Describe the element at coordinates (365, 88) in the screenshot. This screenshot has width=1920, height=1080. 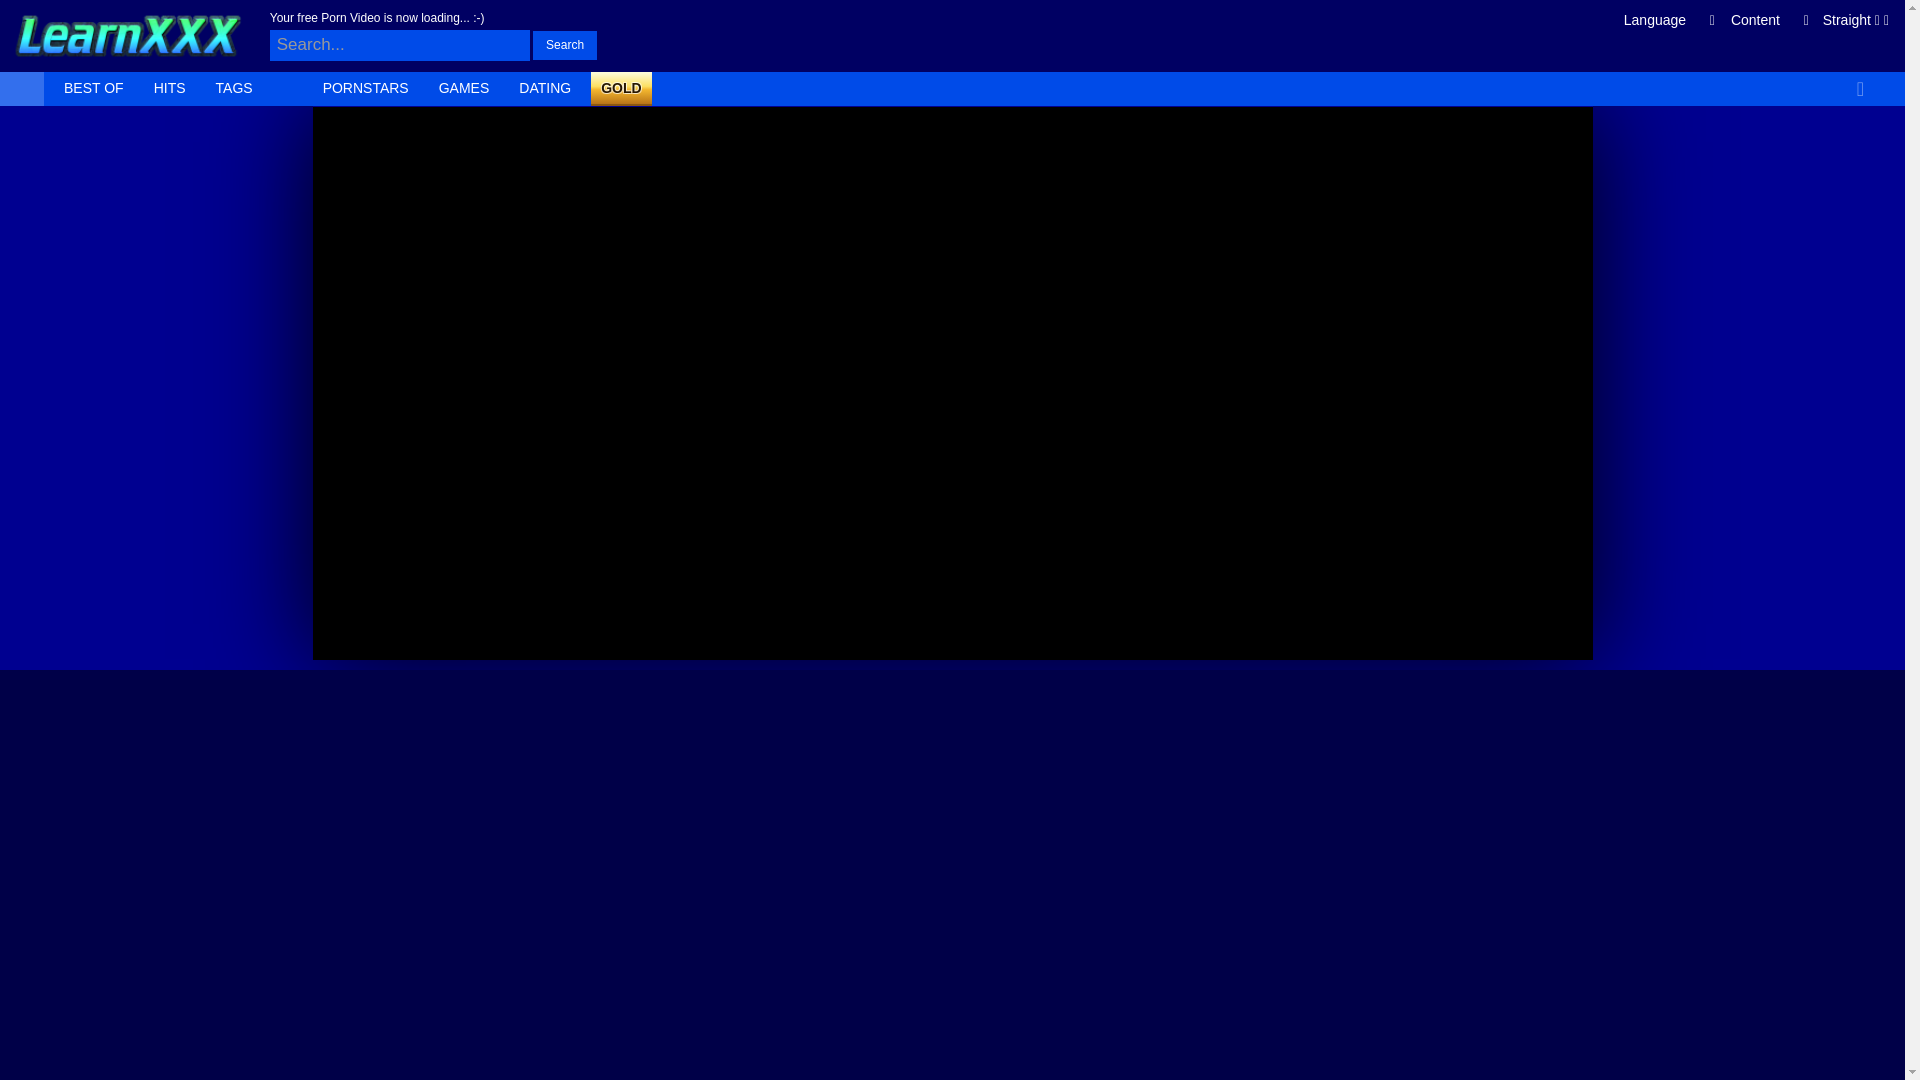
I see `PORNSTARS` at that location.